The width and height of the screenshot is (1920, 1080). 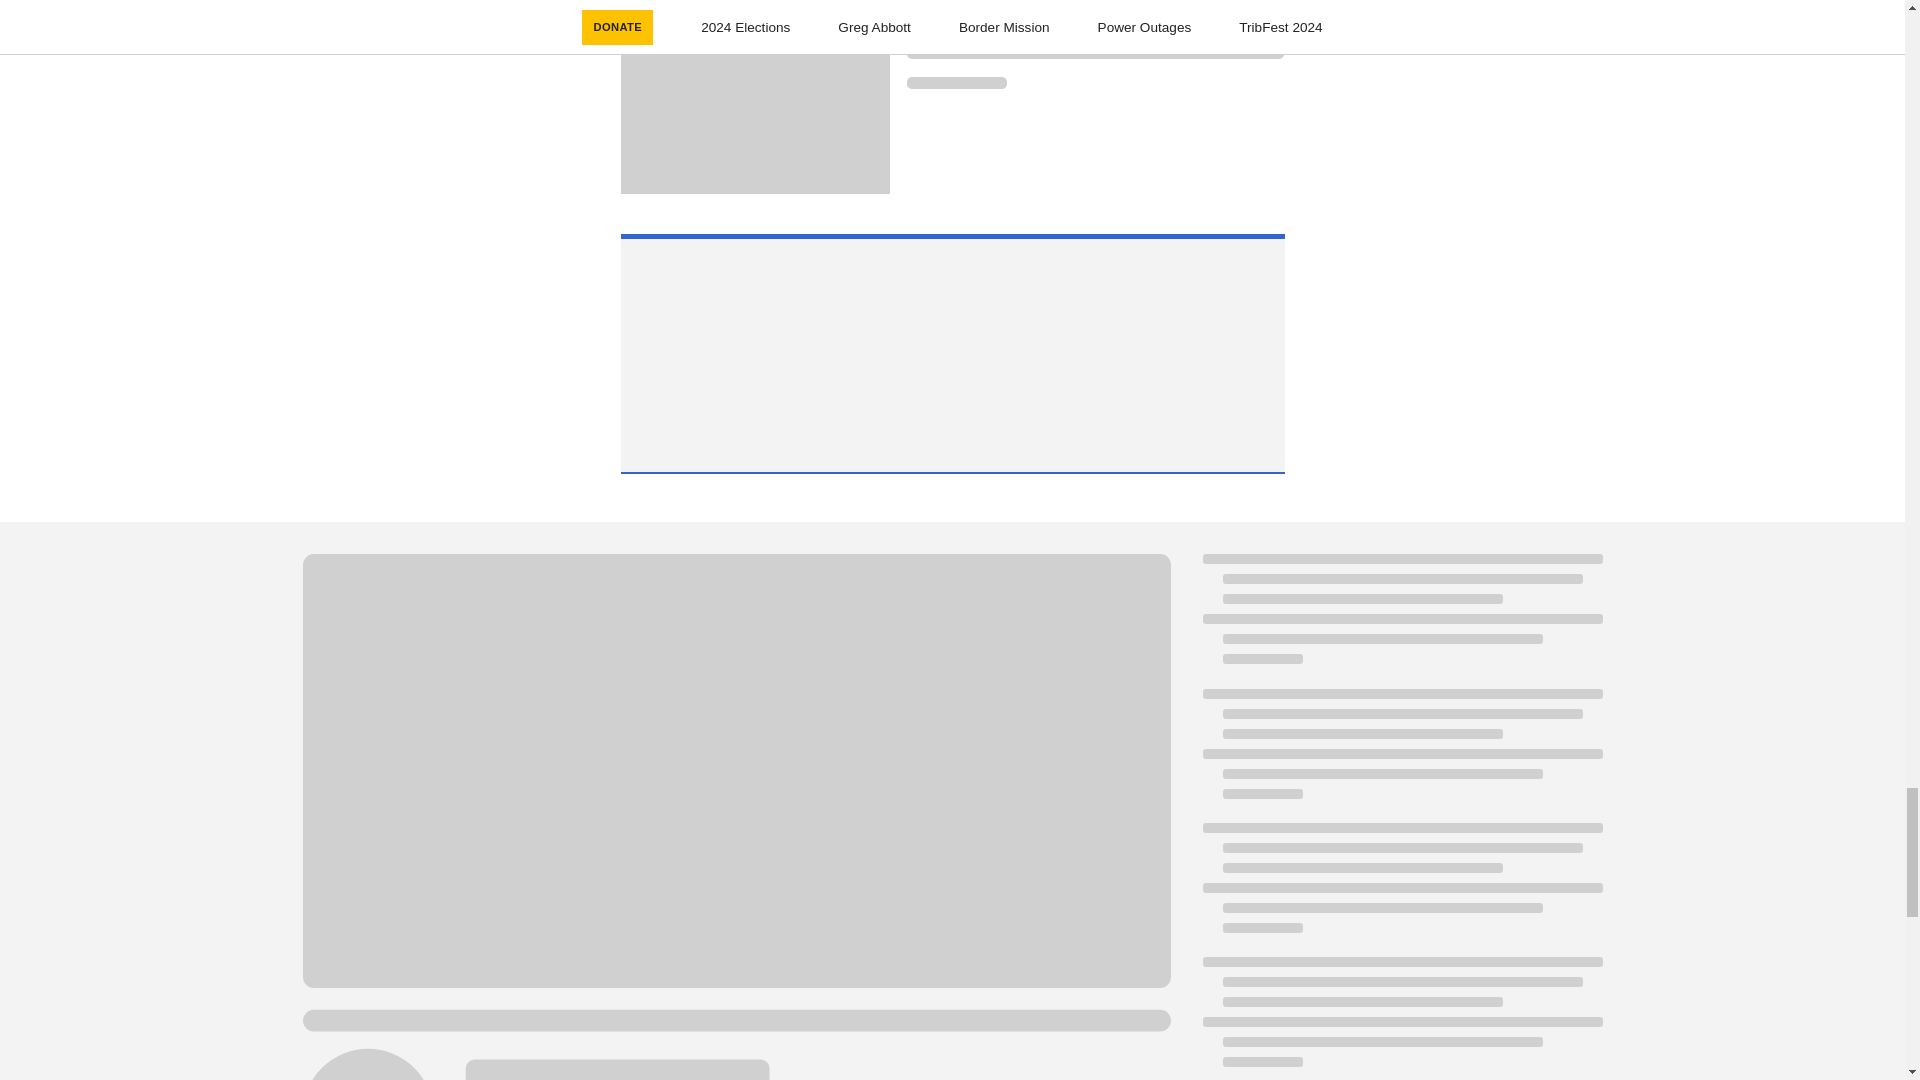 What do you see at coordinates (1095, 22) in the screenshot?
I see `Loading indicator` at bounding box center [1095, 22].